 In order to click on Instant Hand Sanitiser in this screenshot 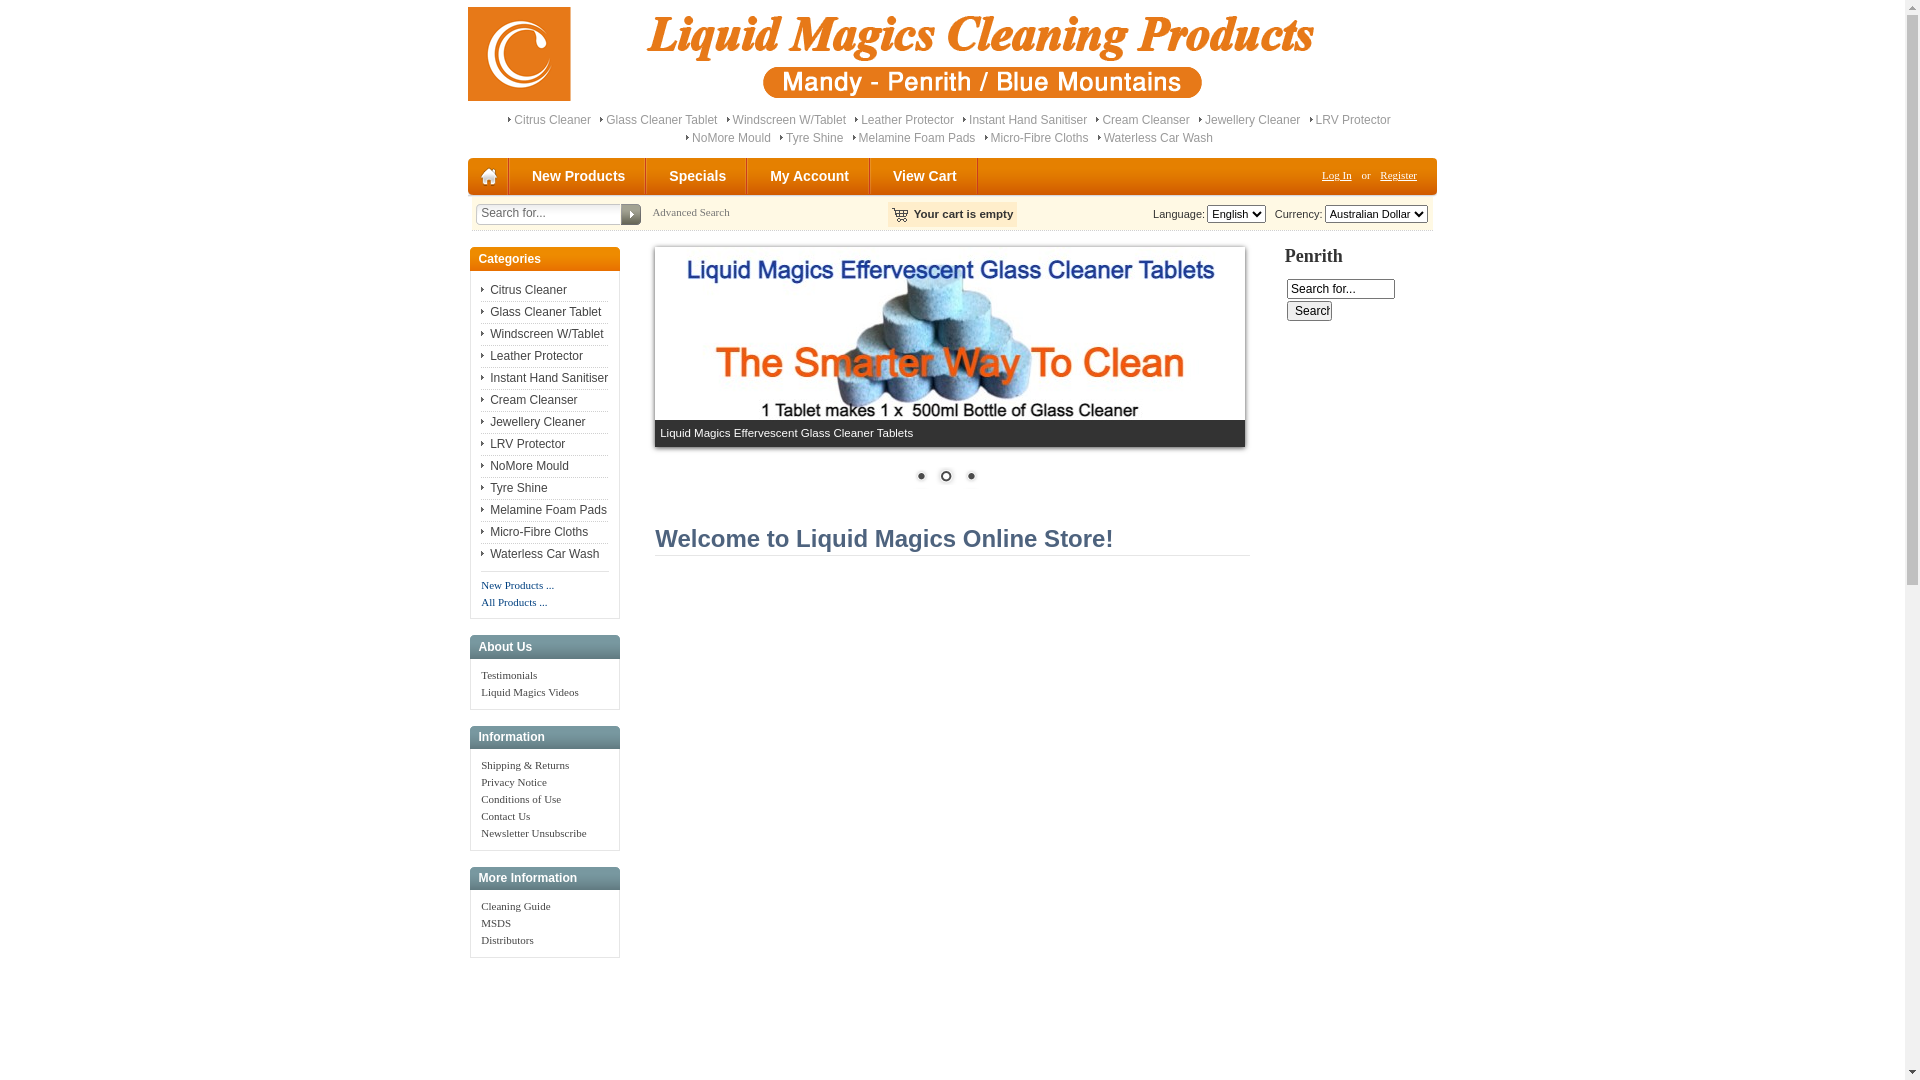, I will do `click(544, 378)`.